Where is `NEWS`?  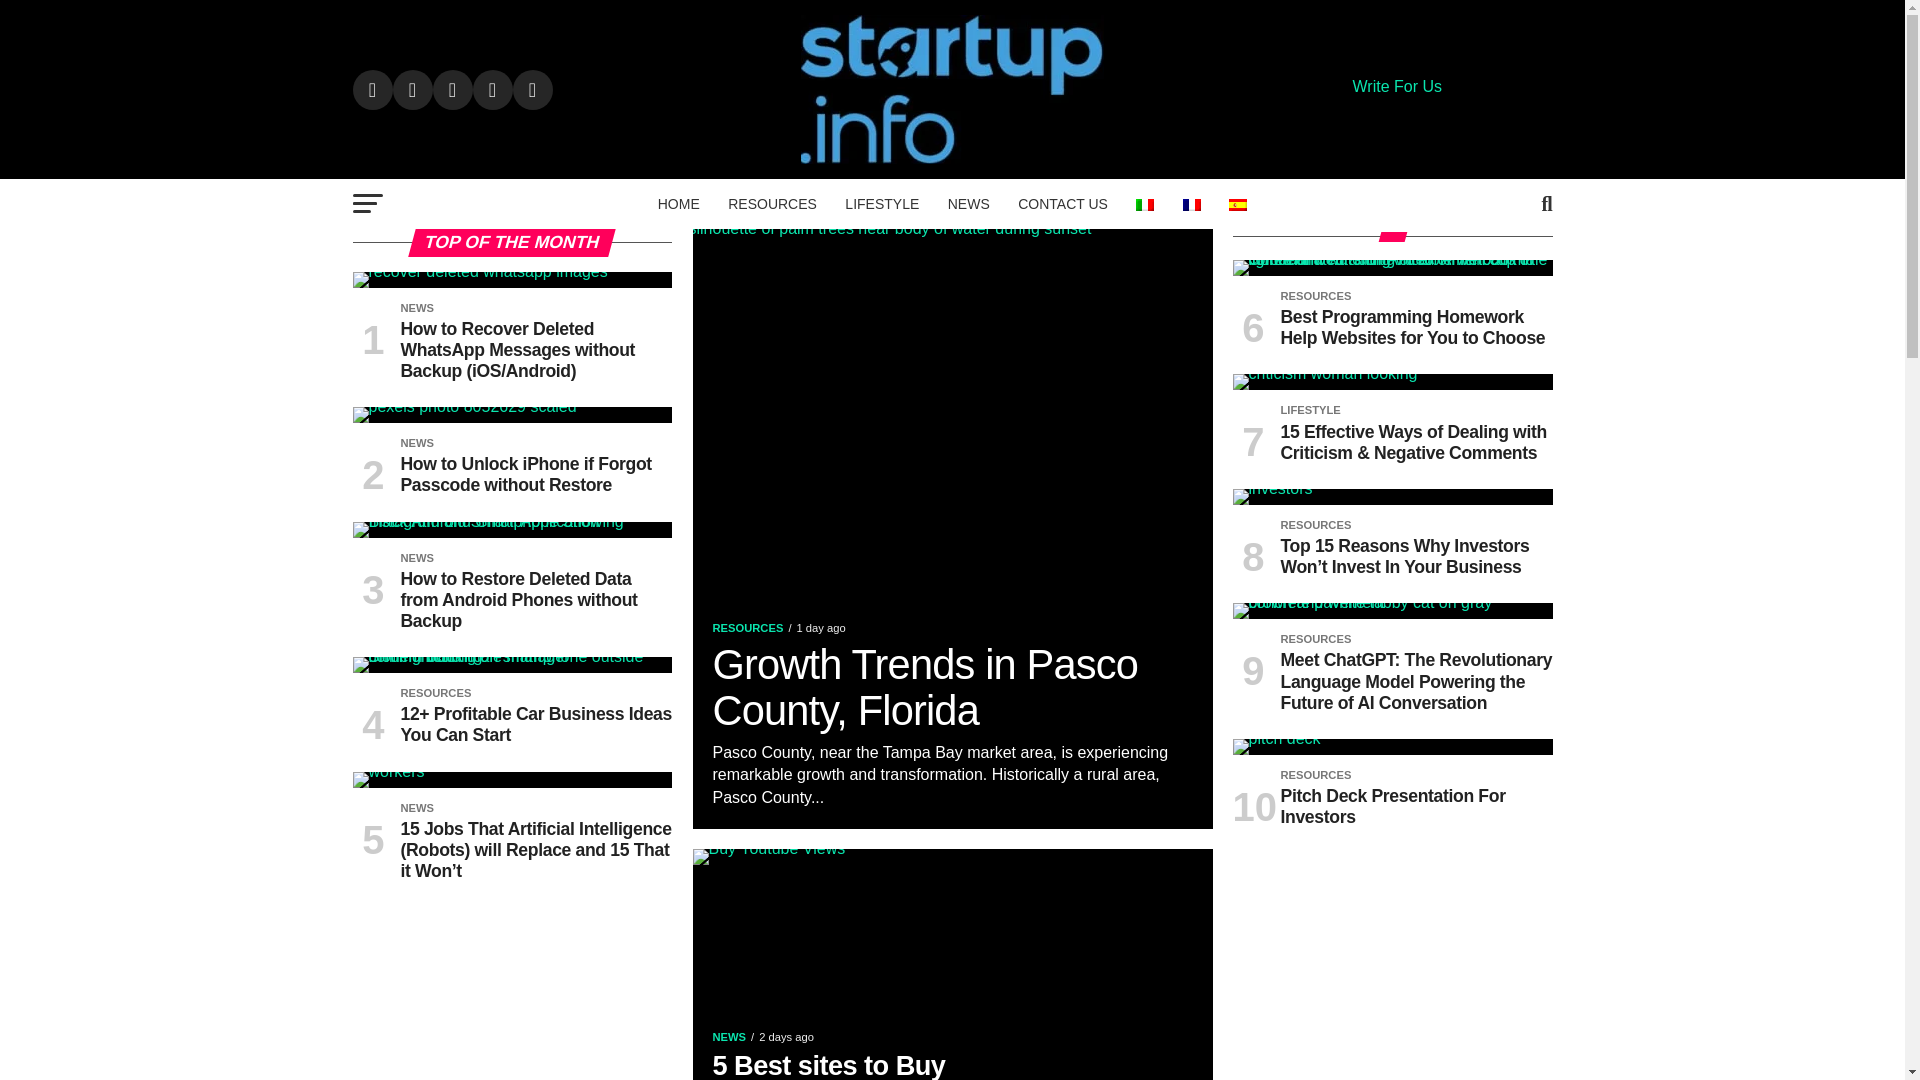 NEWS is located at coordinates (969, 204).